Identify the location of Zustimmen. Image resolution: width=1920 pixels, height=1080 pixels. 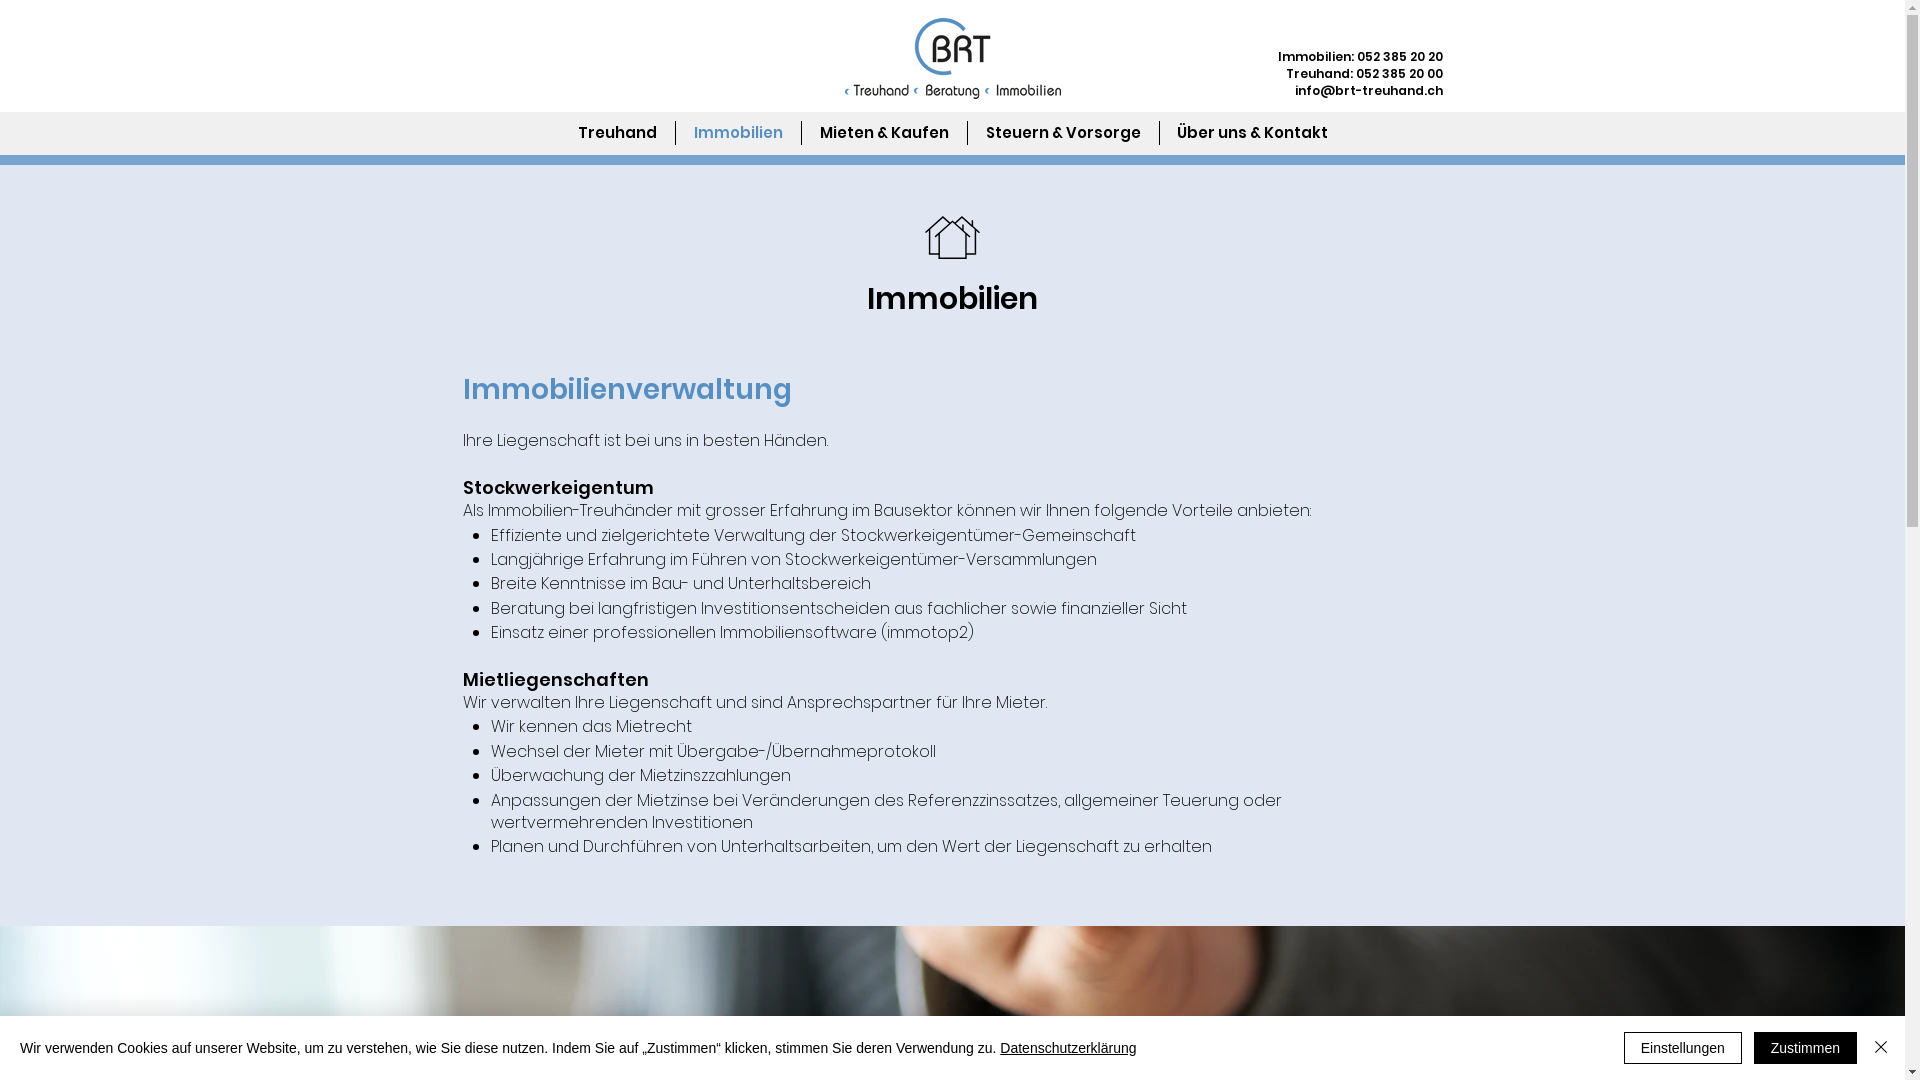
(1806, 1048).